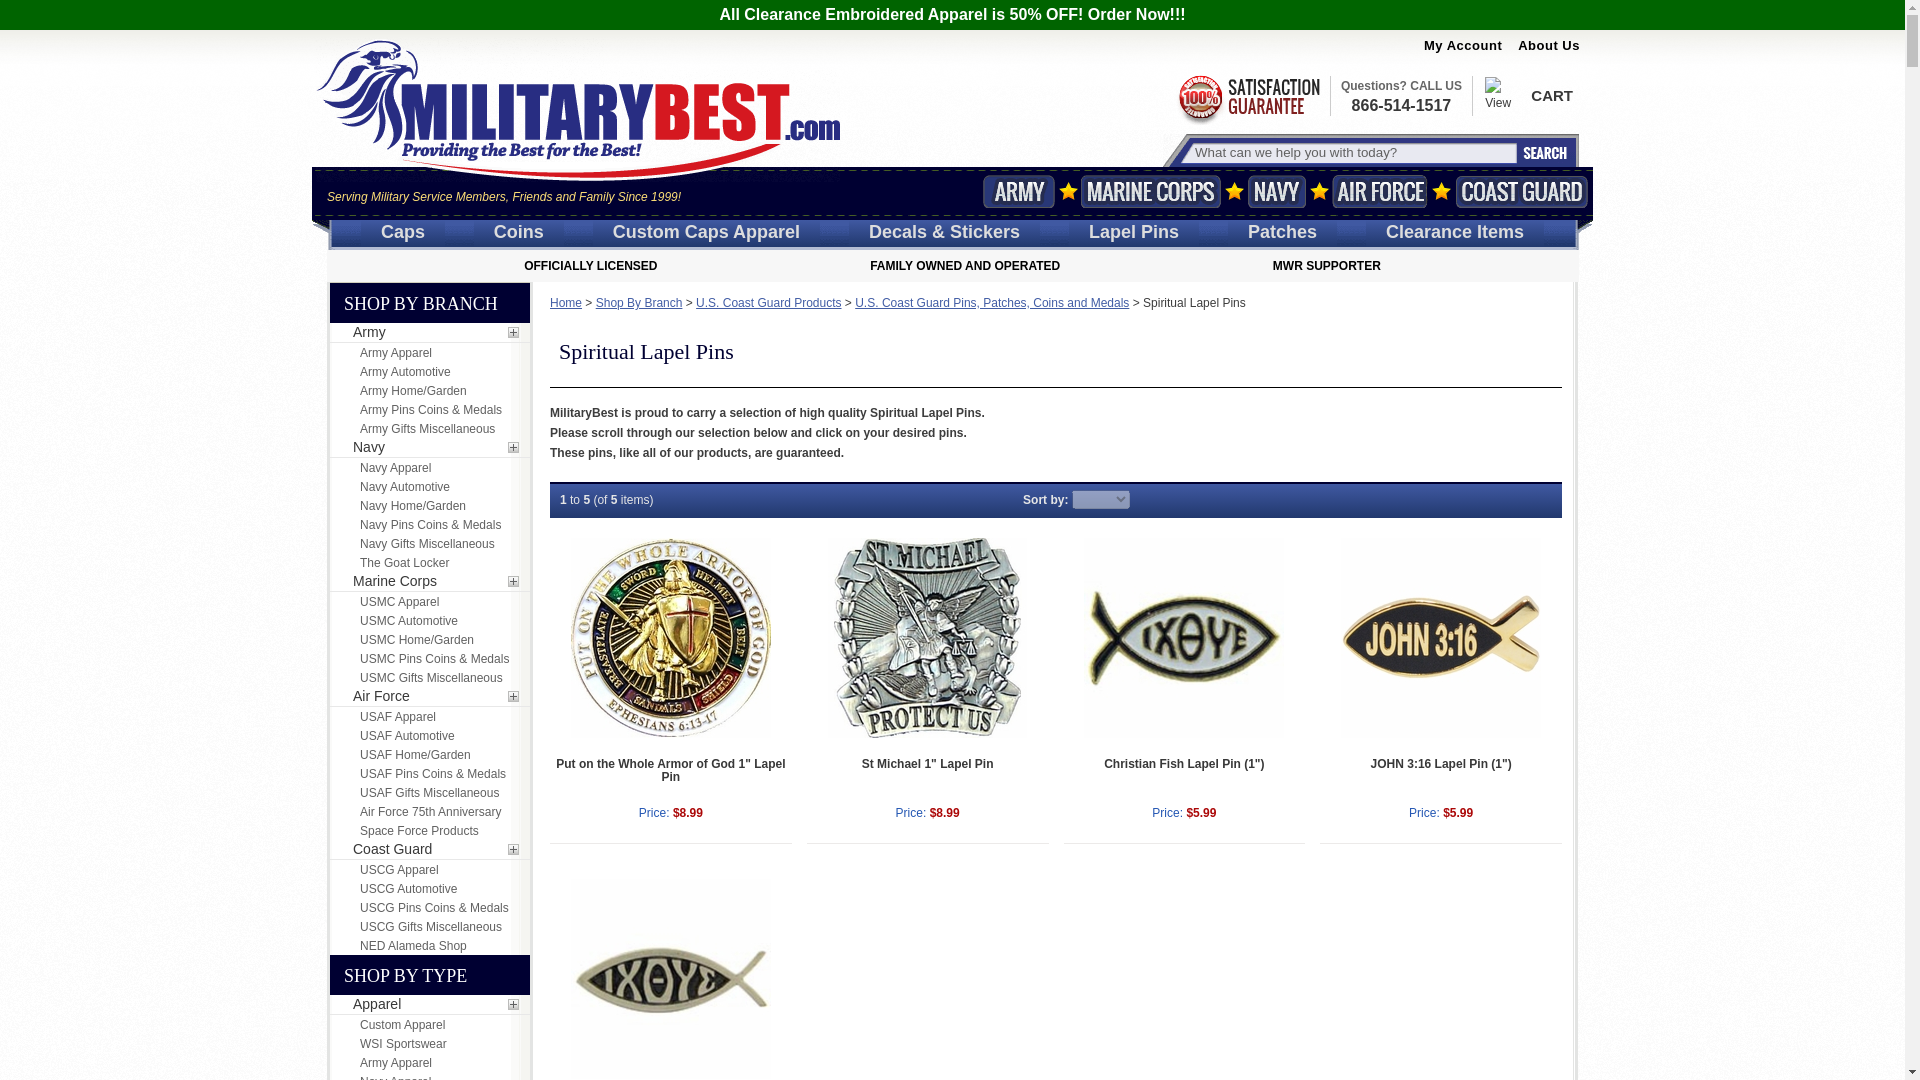  Describe the element at coordinates (670, 637) in the screenshot. I see `Put on the Whole Armor of God 1" Lapel Pin` at that location.